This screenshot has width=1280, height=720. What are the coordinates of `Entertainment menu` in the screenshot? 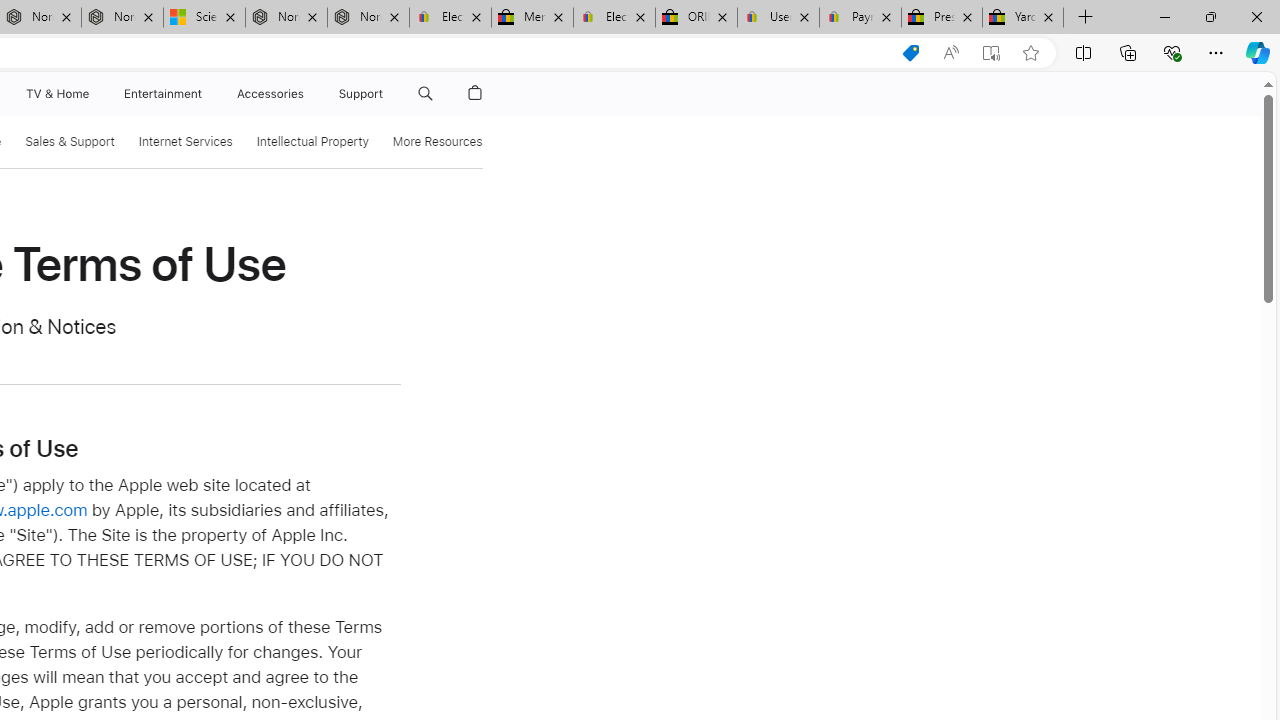 It's located at (206, 94).